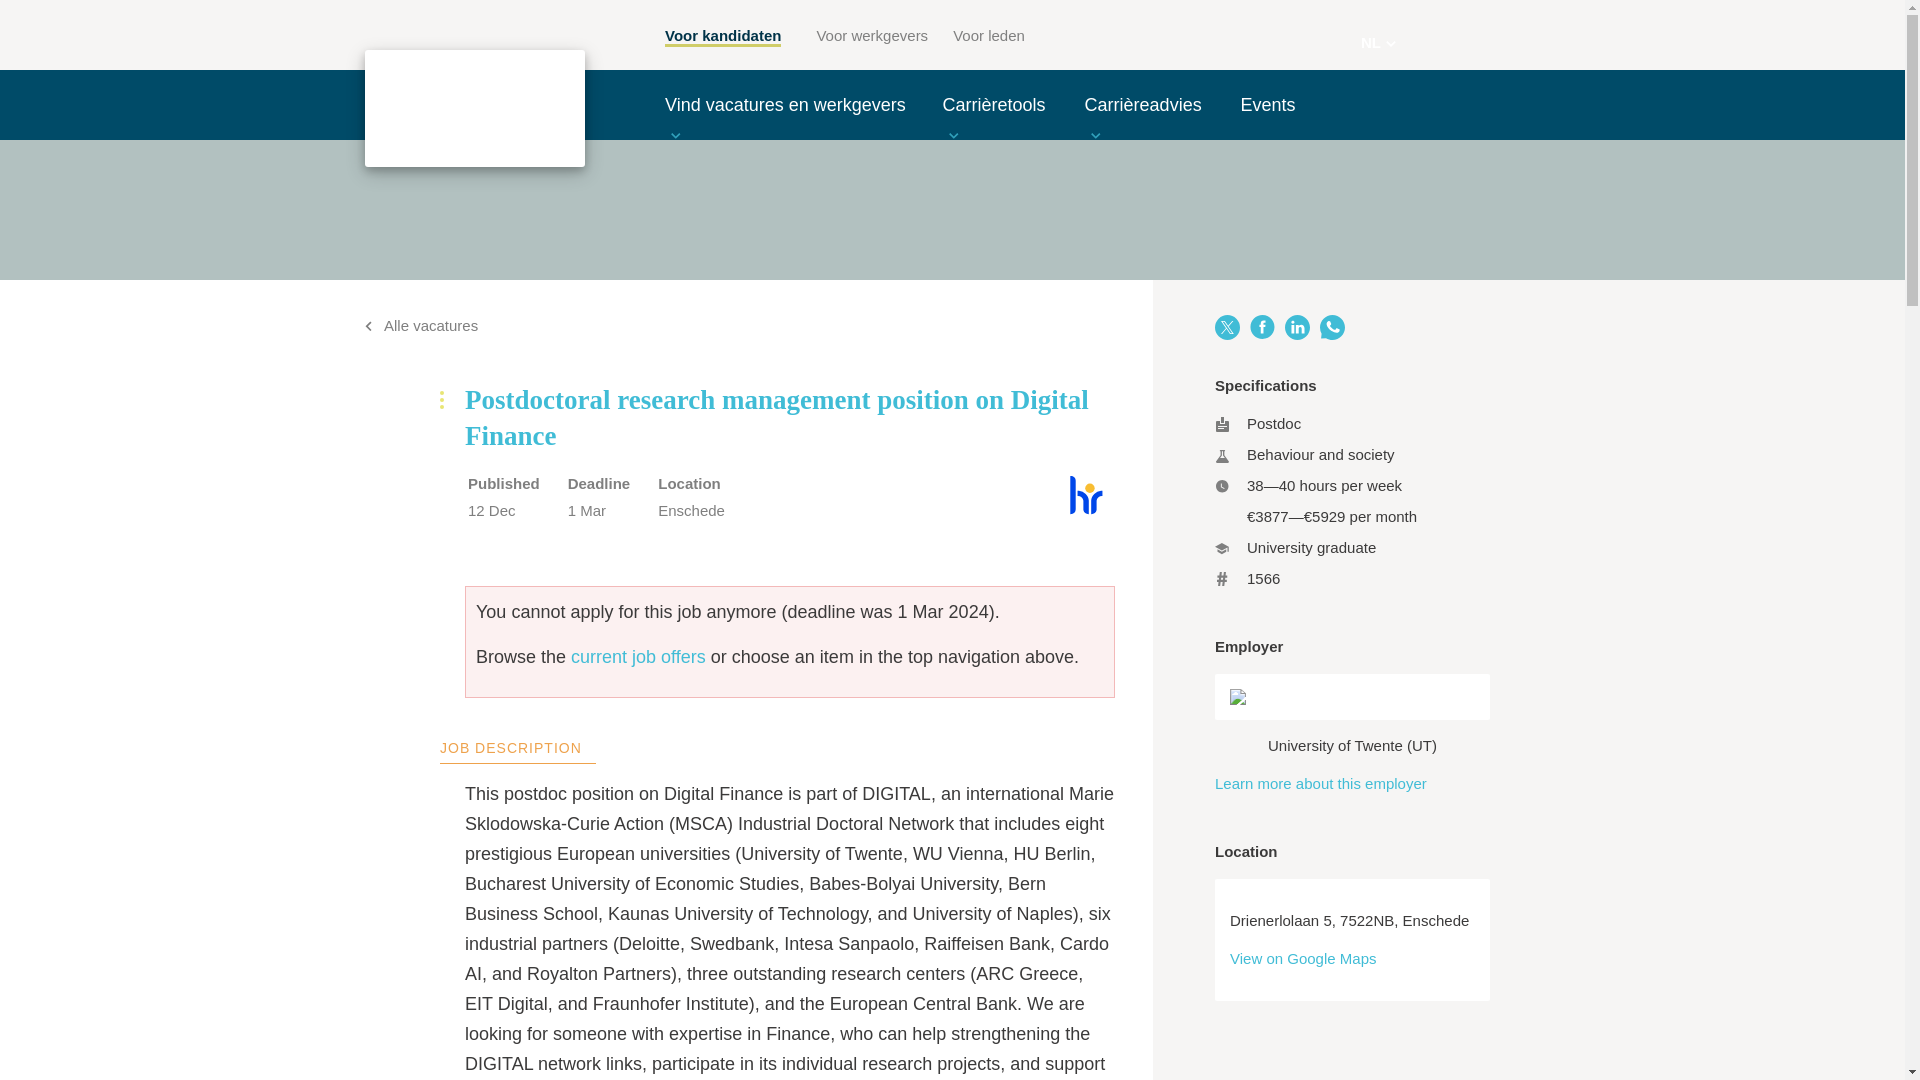 This screenshot has width=1920, height=1080. What do you see at coordinates (1378, 44) in the screenshot?
I see `NL` at bounding box center [1378, 44].